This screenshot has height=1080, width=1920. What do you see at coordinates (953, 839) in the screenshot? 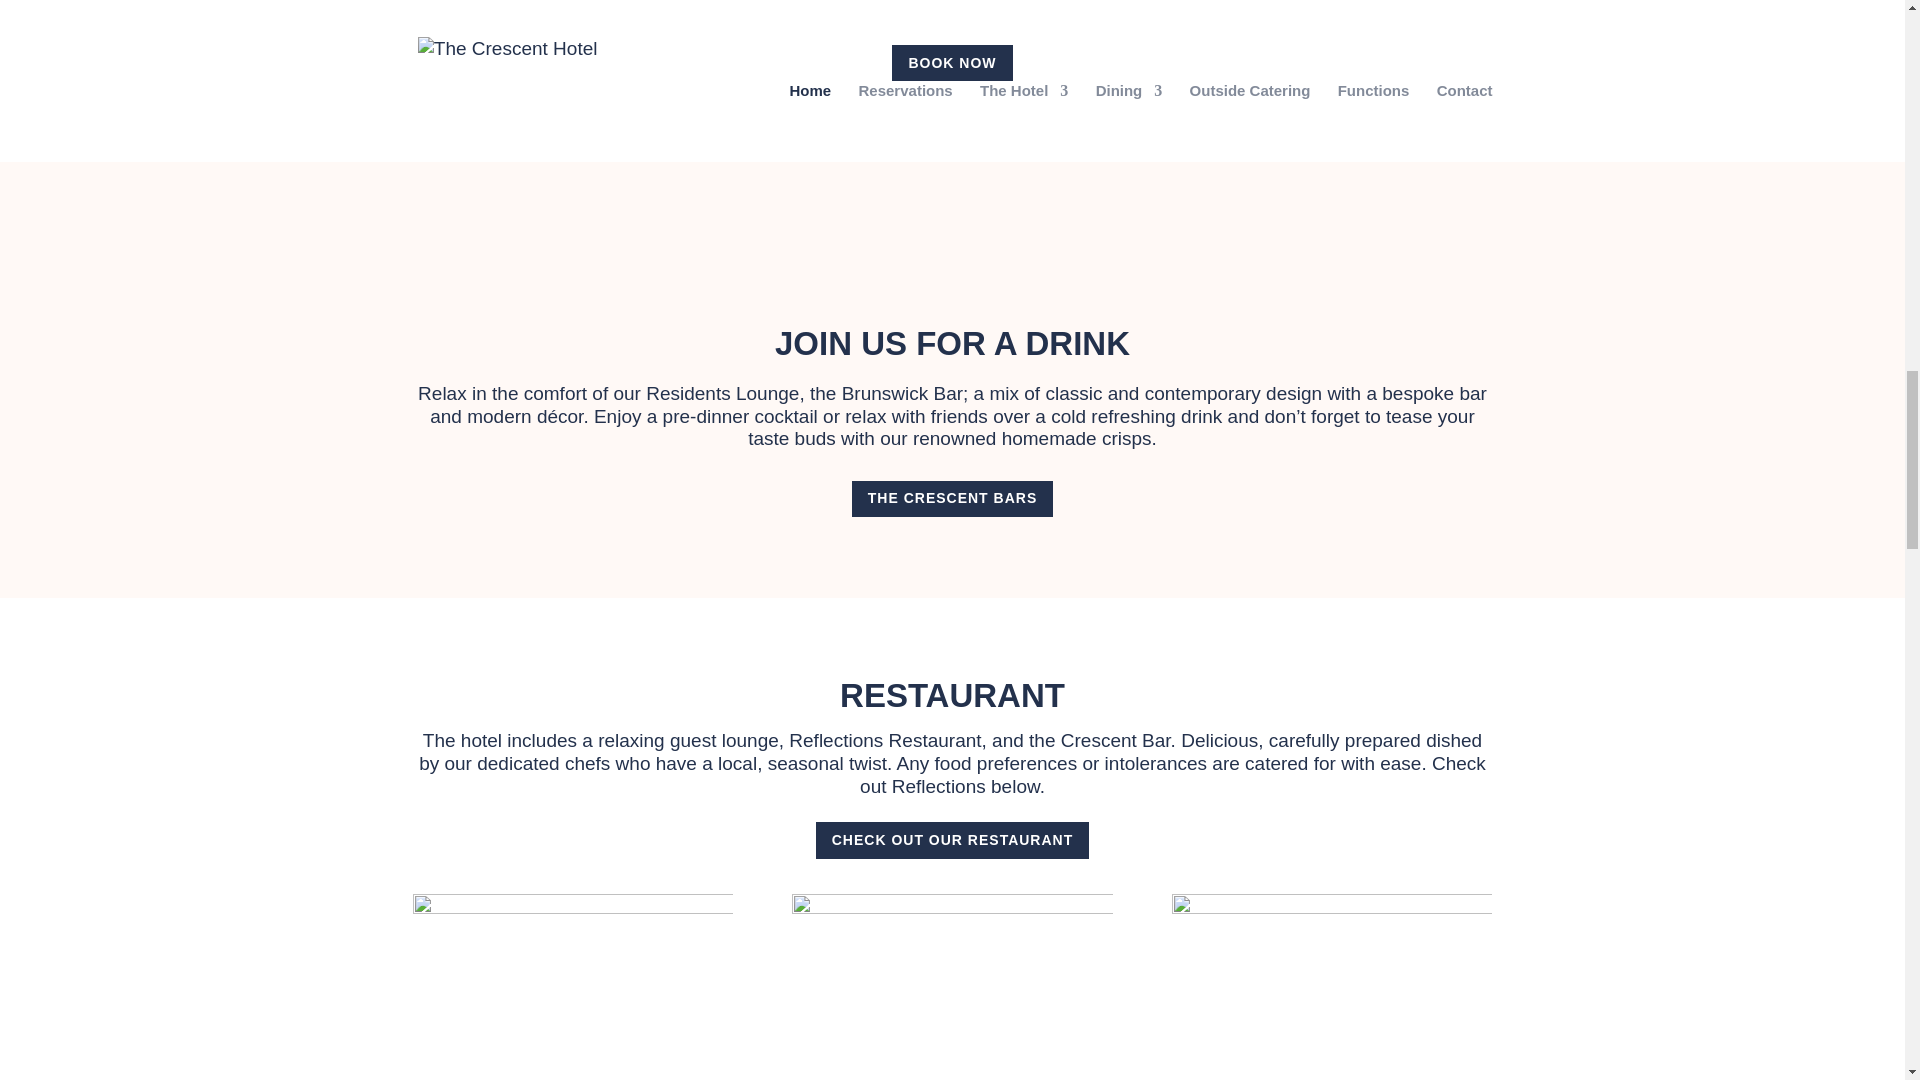
I see `CHECK OUT OUR RESTAURANT` at bounding box center [953, 839].